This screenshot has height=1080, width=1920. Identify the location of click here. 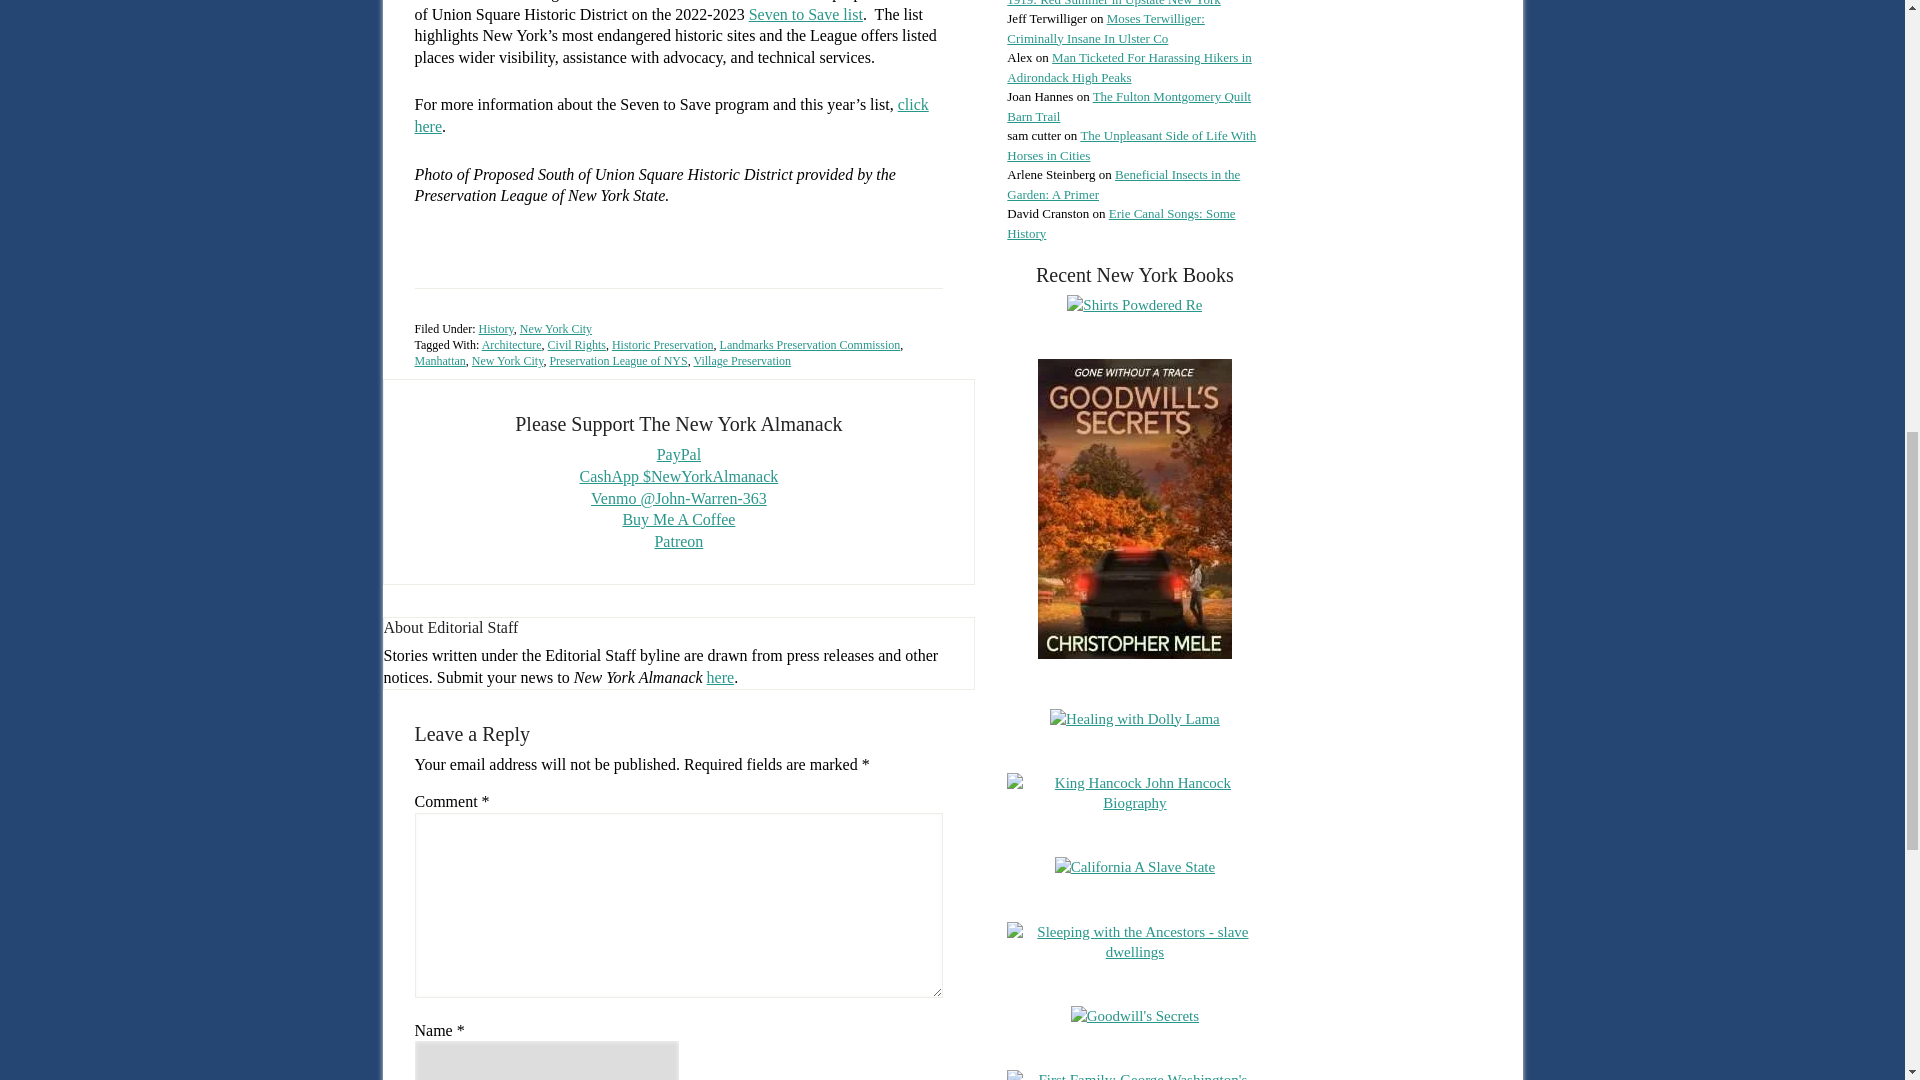
(670, 116).